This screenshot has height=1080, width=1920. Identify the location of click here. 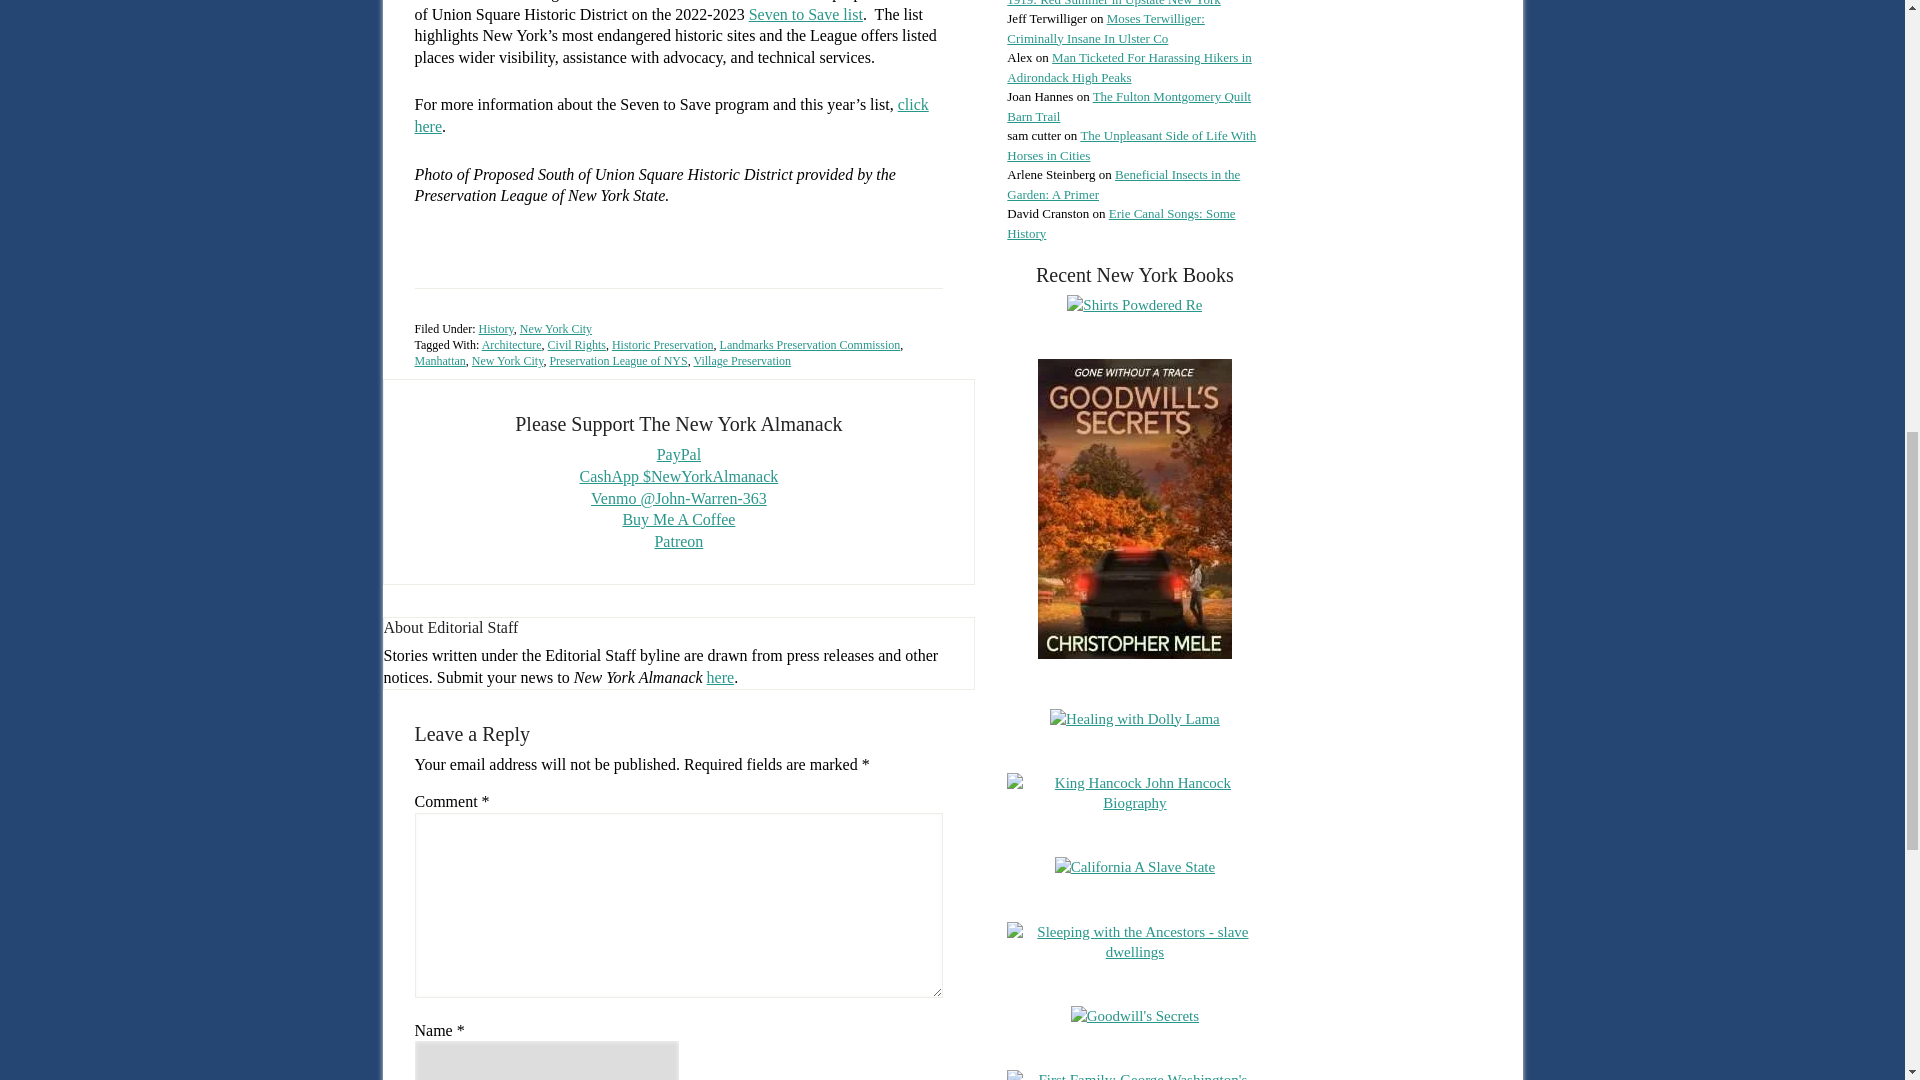
(670, 116).